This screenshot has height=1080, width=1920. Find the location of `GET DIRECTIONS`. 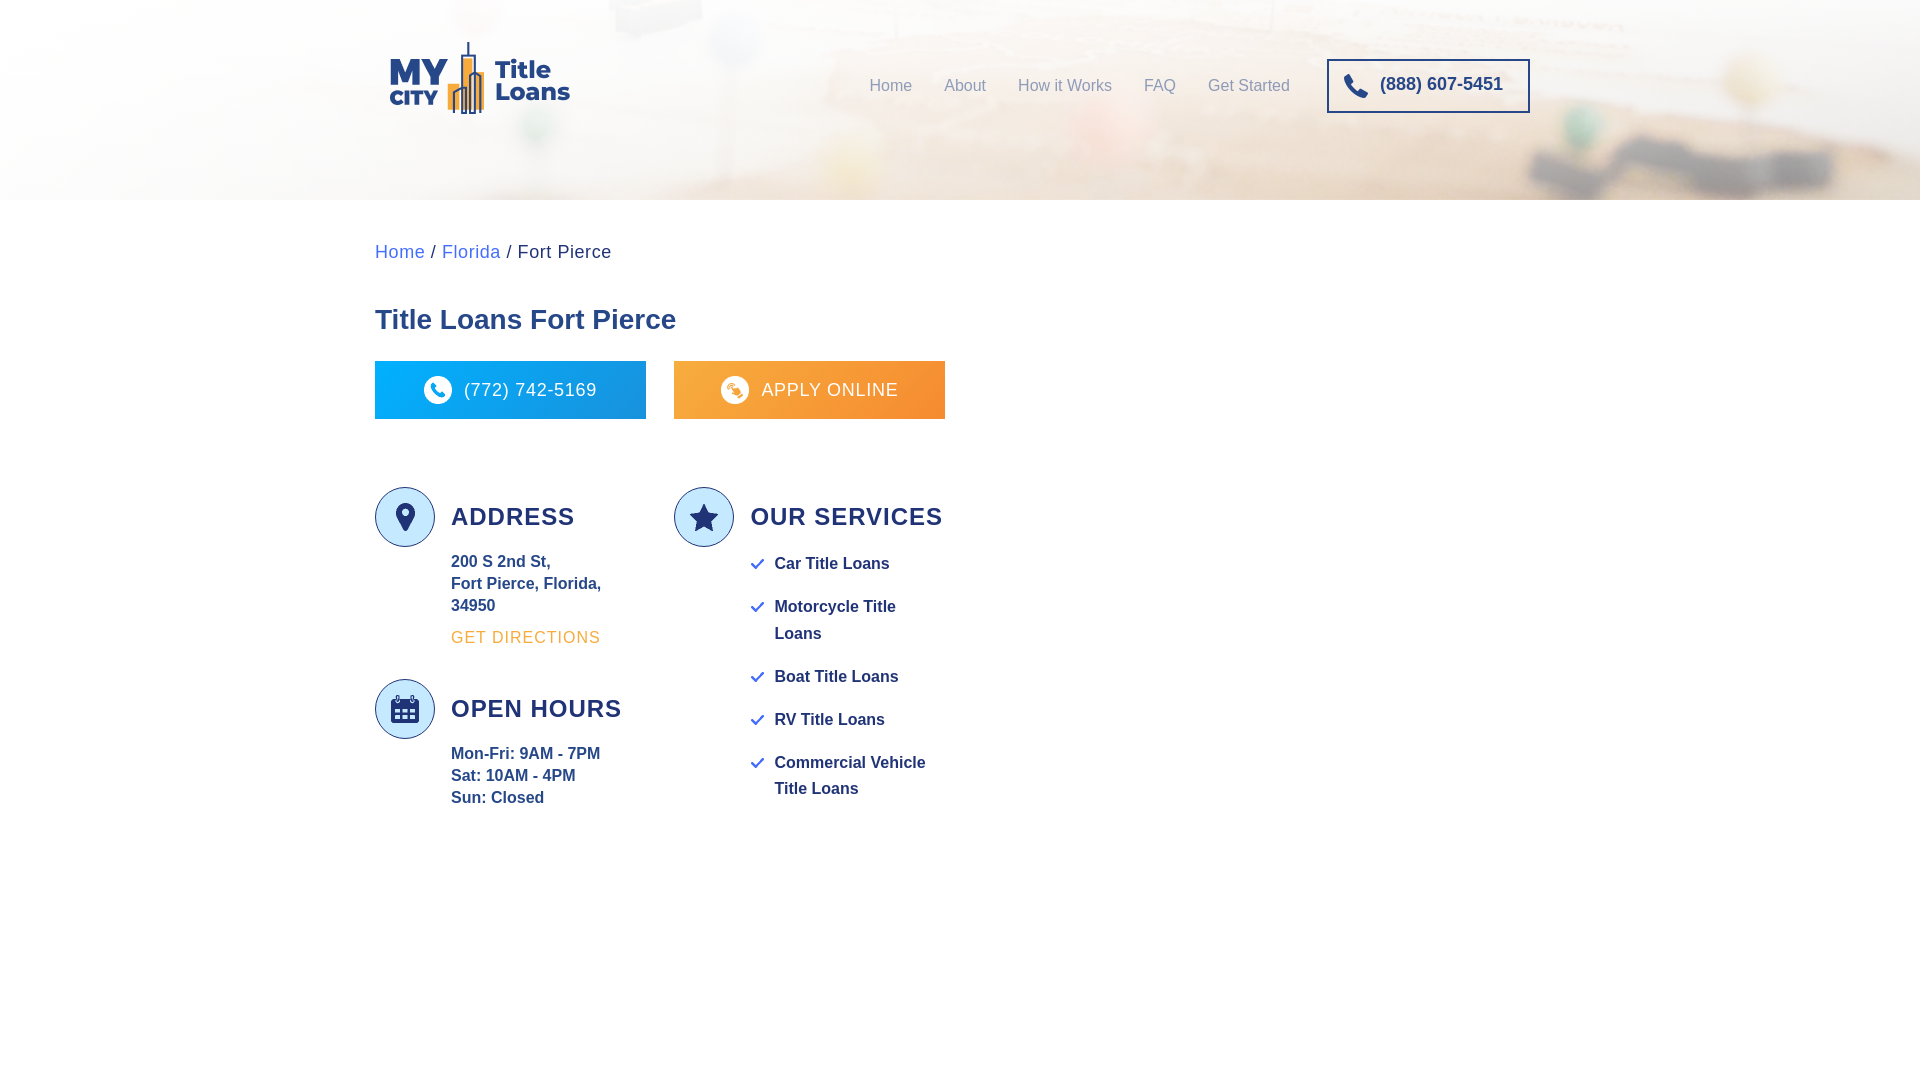

GET DIRECTIONS is located at coordinates (526, 636).